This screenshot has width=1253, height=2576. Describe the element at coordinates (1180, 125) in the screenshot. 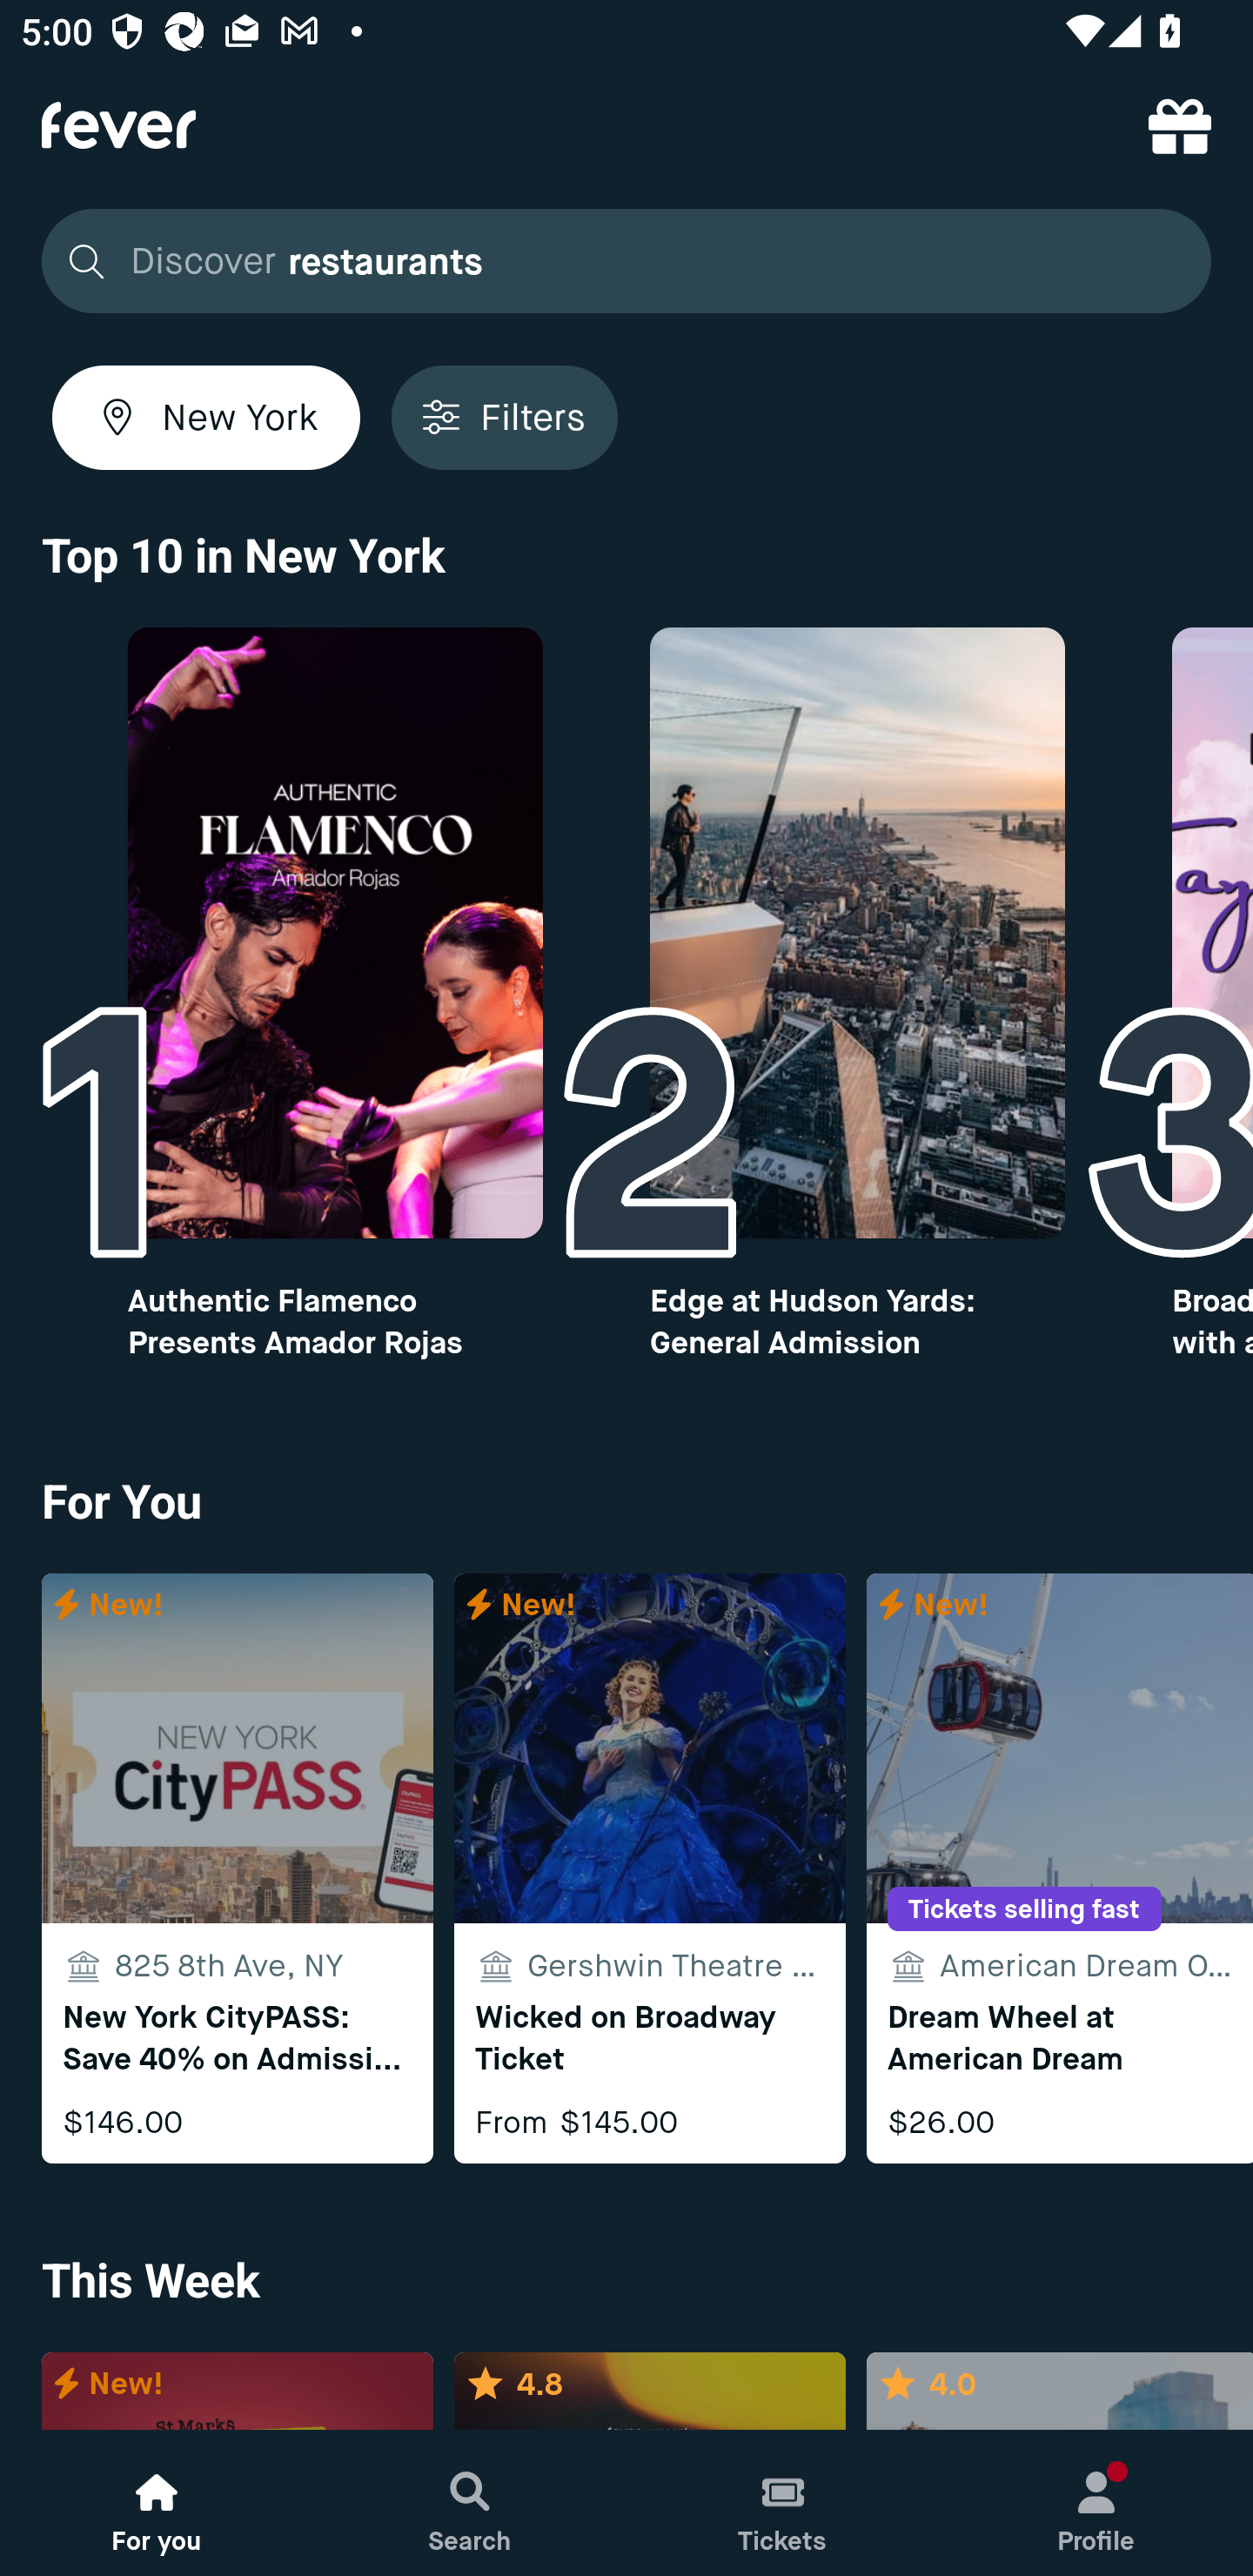

I see `referral` at that location.